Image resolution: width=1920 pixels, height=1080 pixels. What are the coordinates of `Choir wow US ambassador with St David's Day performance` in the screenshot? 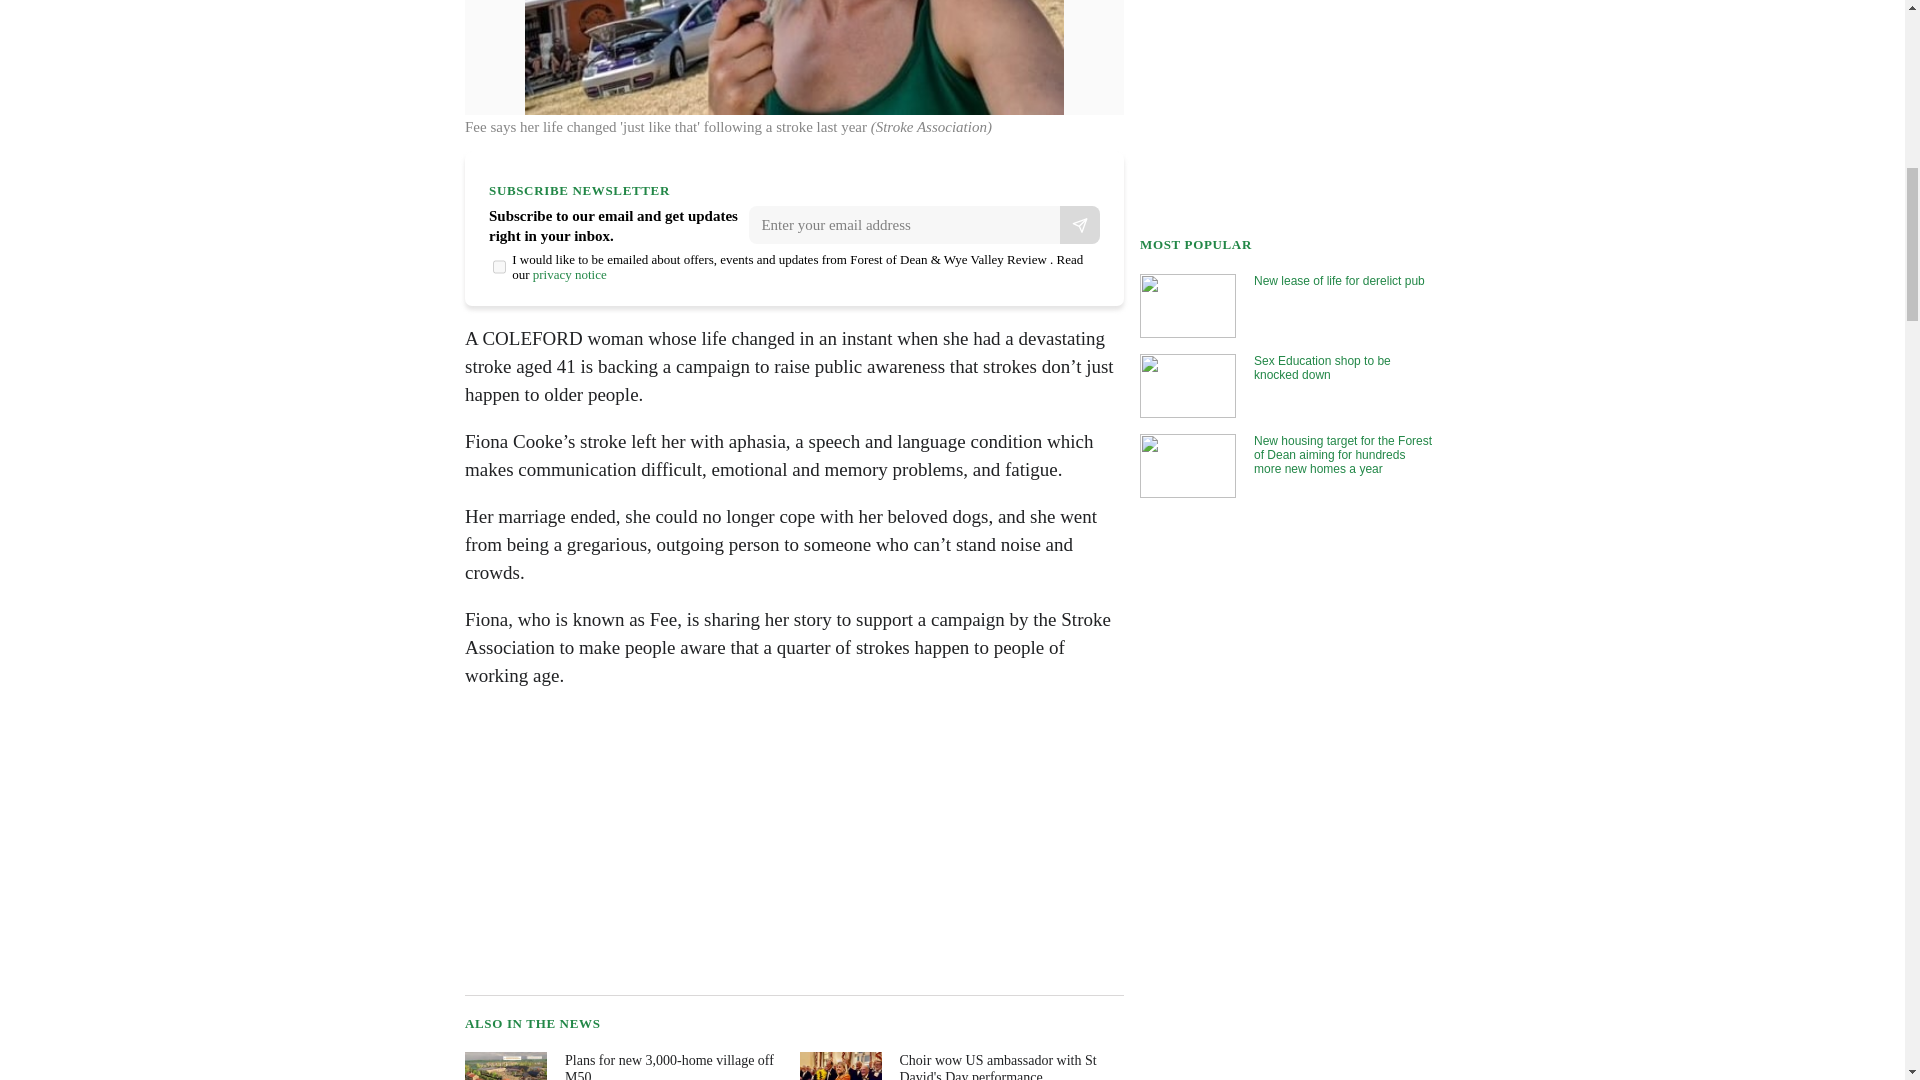 It's located at (960, 1066).